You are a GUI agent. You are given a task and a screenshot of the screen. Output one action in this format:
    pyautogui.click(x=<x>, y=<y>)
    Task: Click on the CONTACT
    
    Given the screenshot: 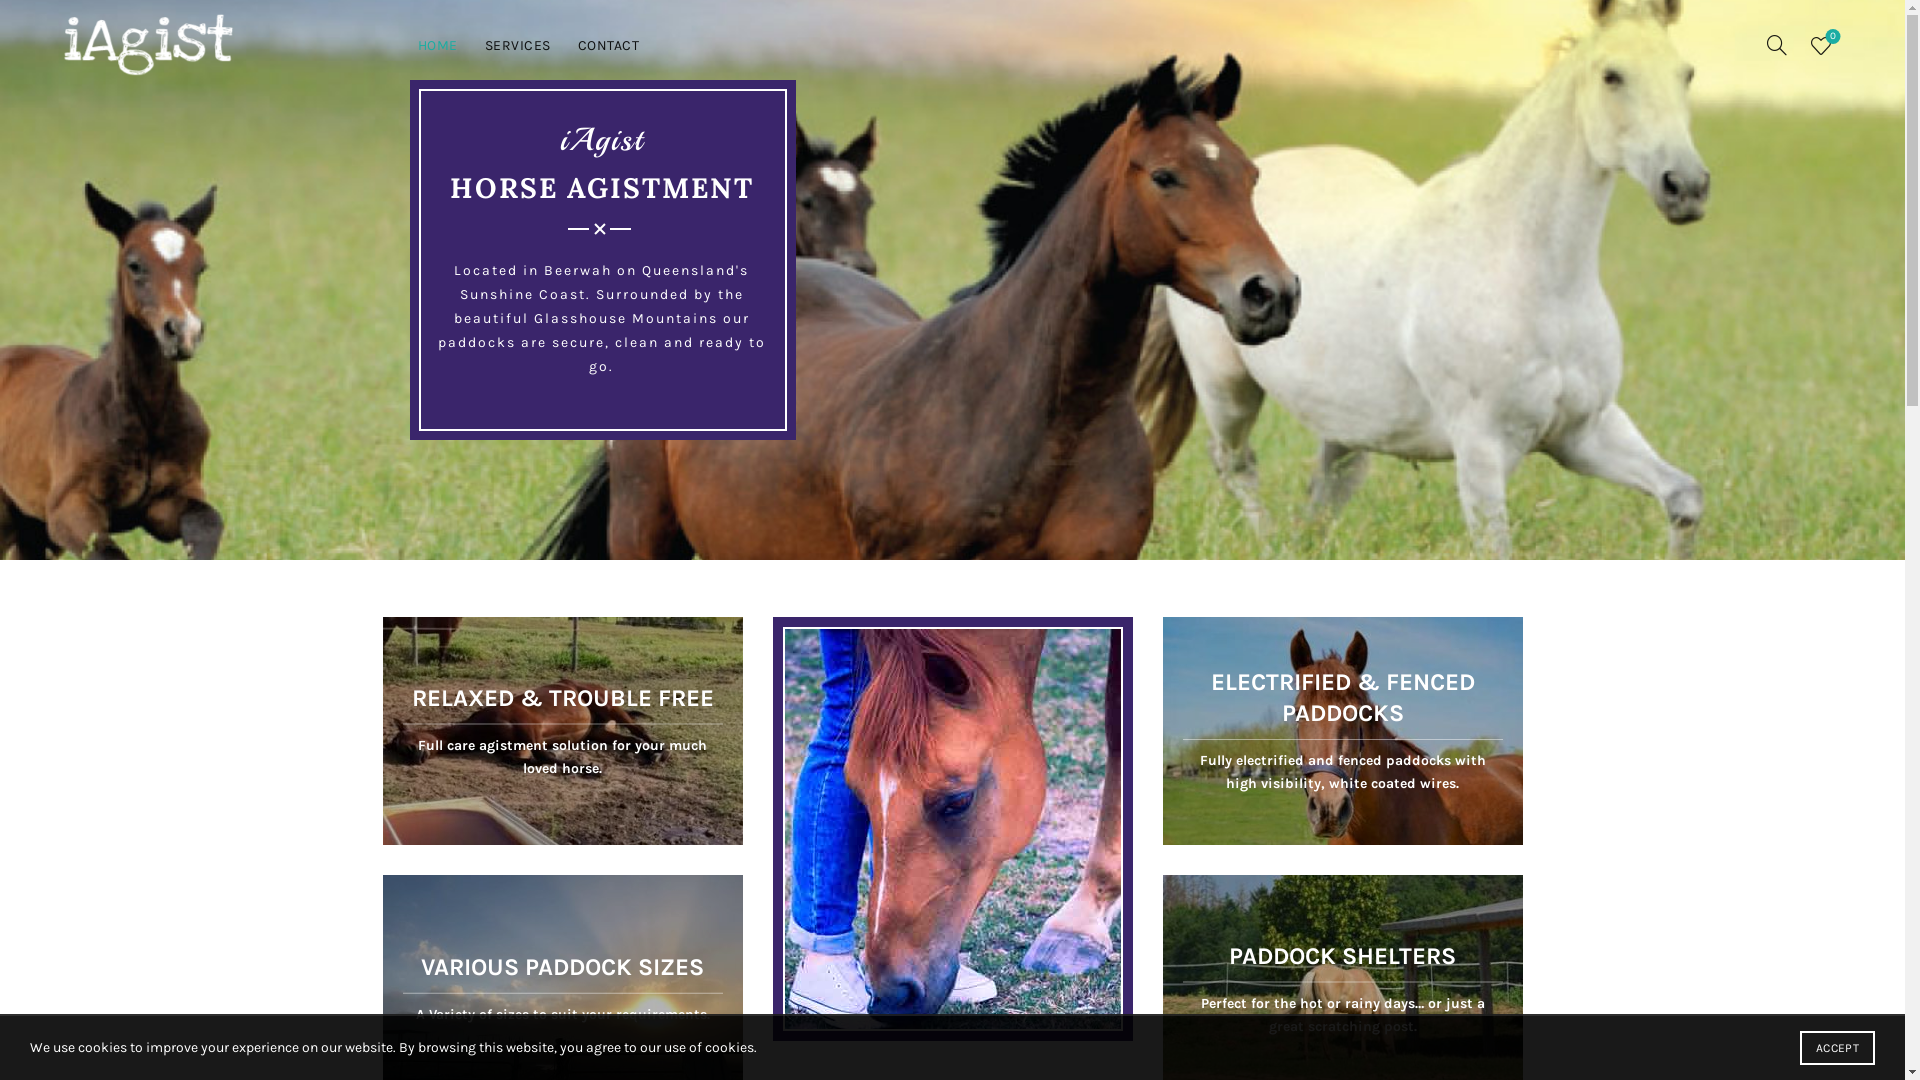 What is the action you would take?
    pyautogui.click(x=609, y=46)
    